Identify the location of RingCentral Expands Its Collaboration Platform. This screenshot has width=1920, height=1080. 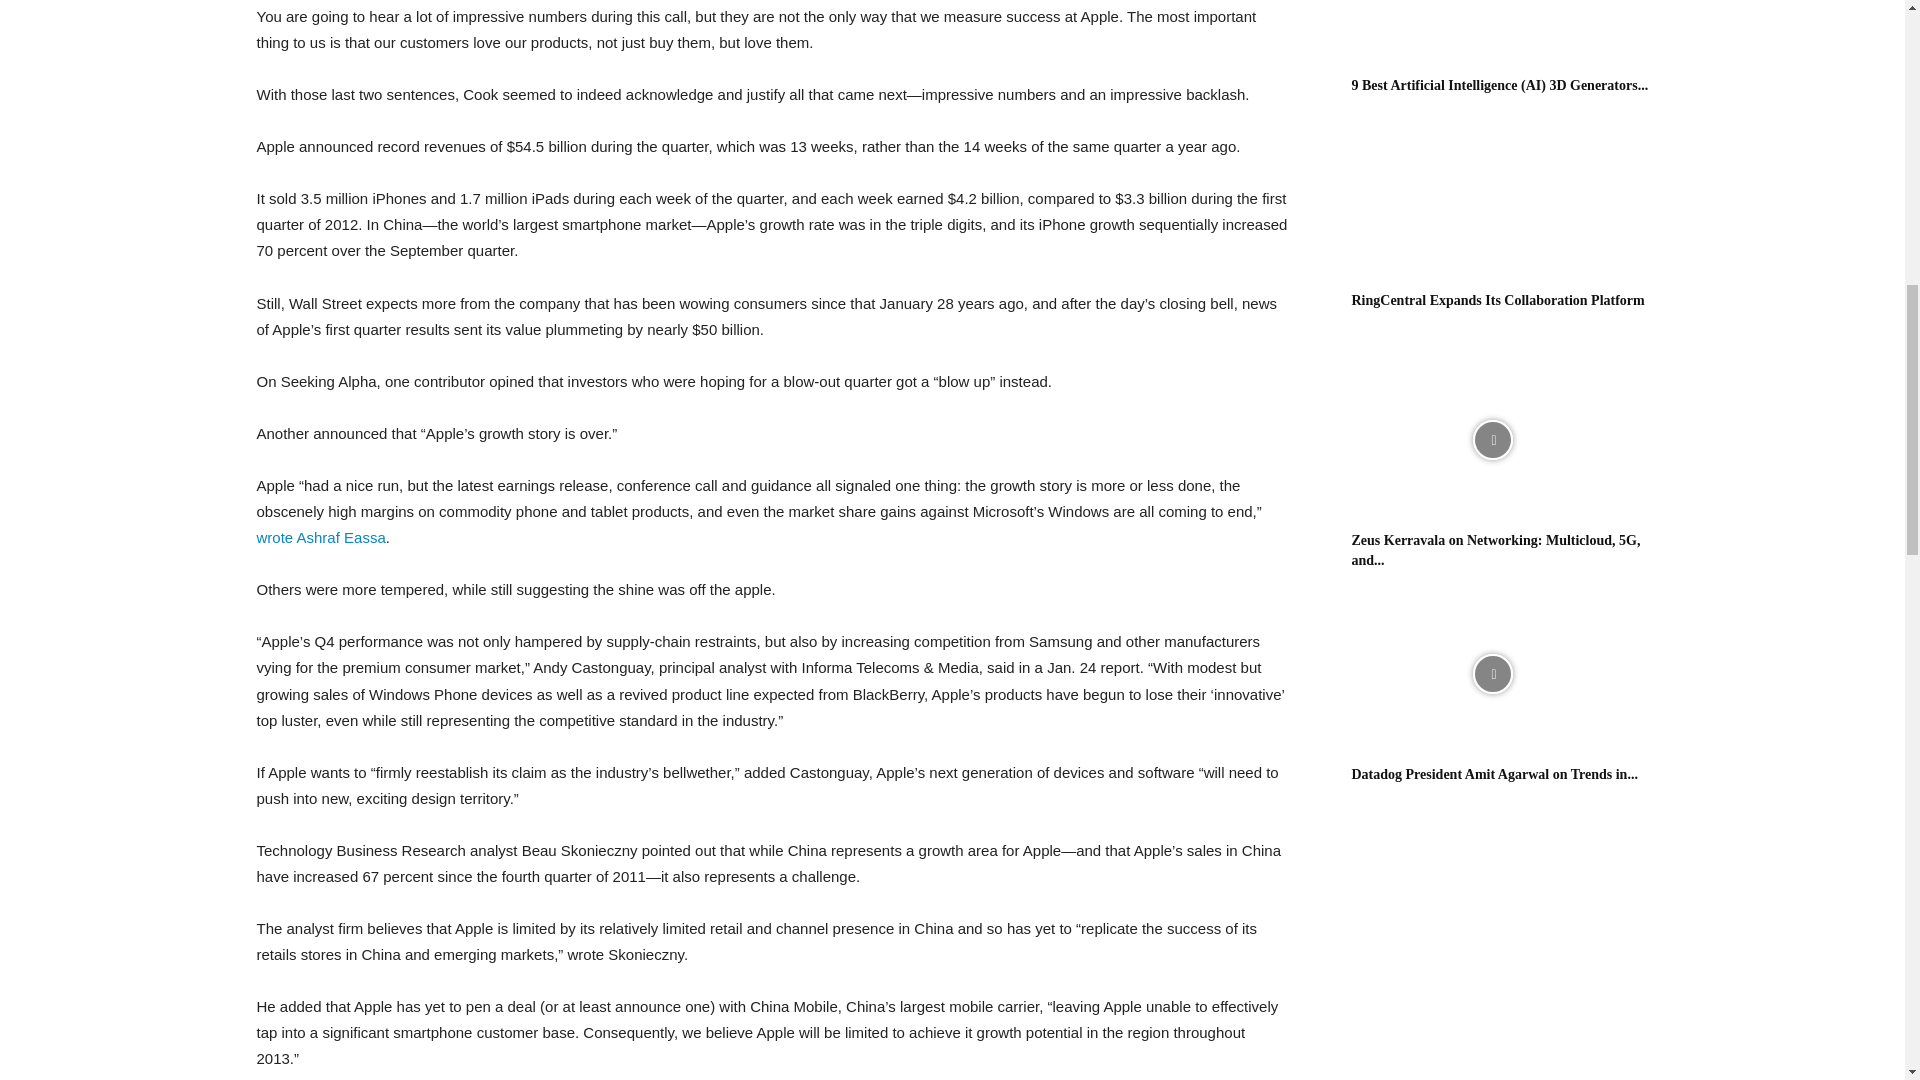
(1498, 300).